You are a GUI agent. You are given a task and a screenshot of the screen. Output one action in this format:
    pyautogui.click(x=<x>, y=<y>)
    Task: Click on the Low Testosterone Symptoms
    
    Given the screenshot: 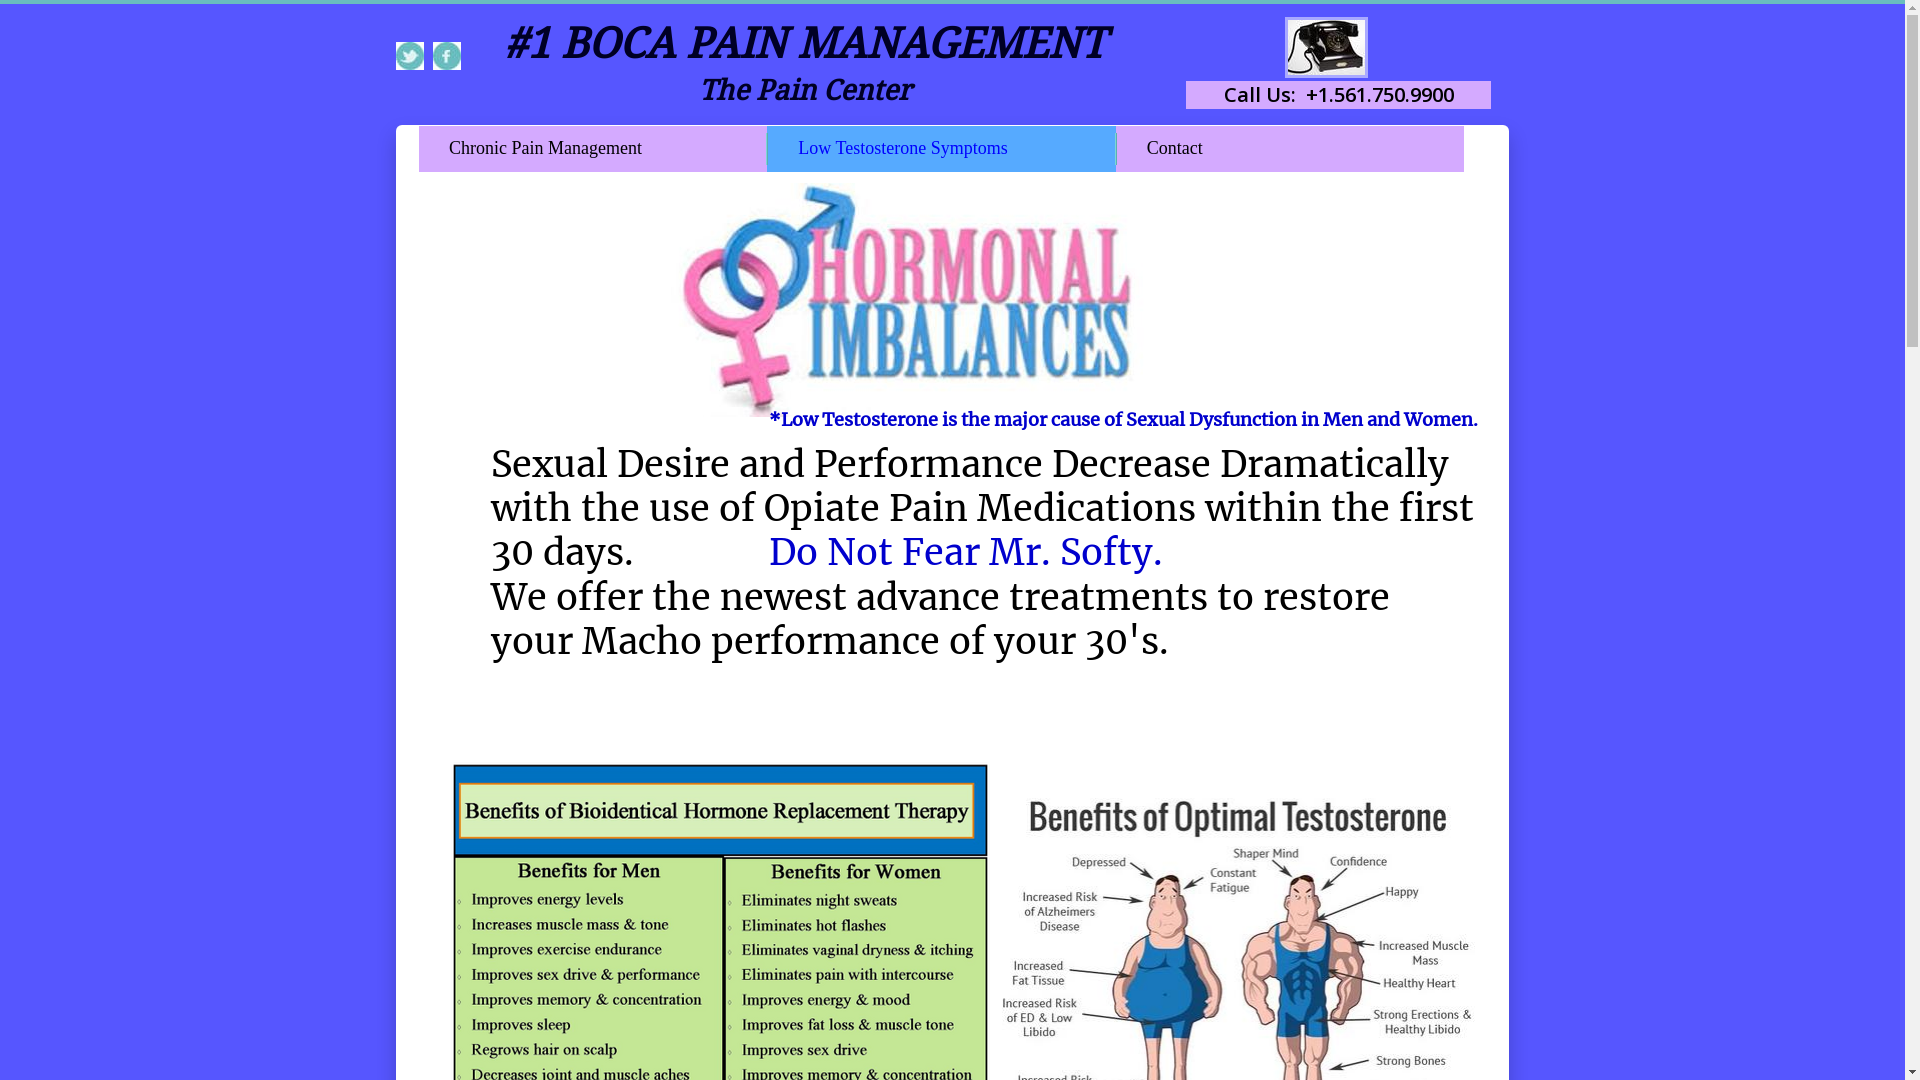 What is the action you would take?
    pyautogui.click(x=941, y=149)
    